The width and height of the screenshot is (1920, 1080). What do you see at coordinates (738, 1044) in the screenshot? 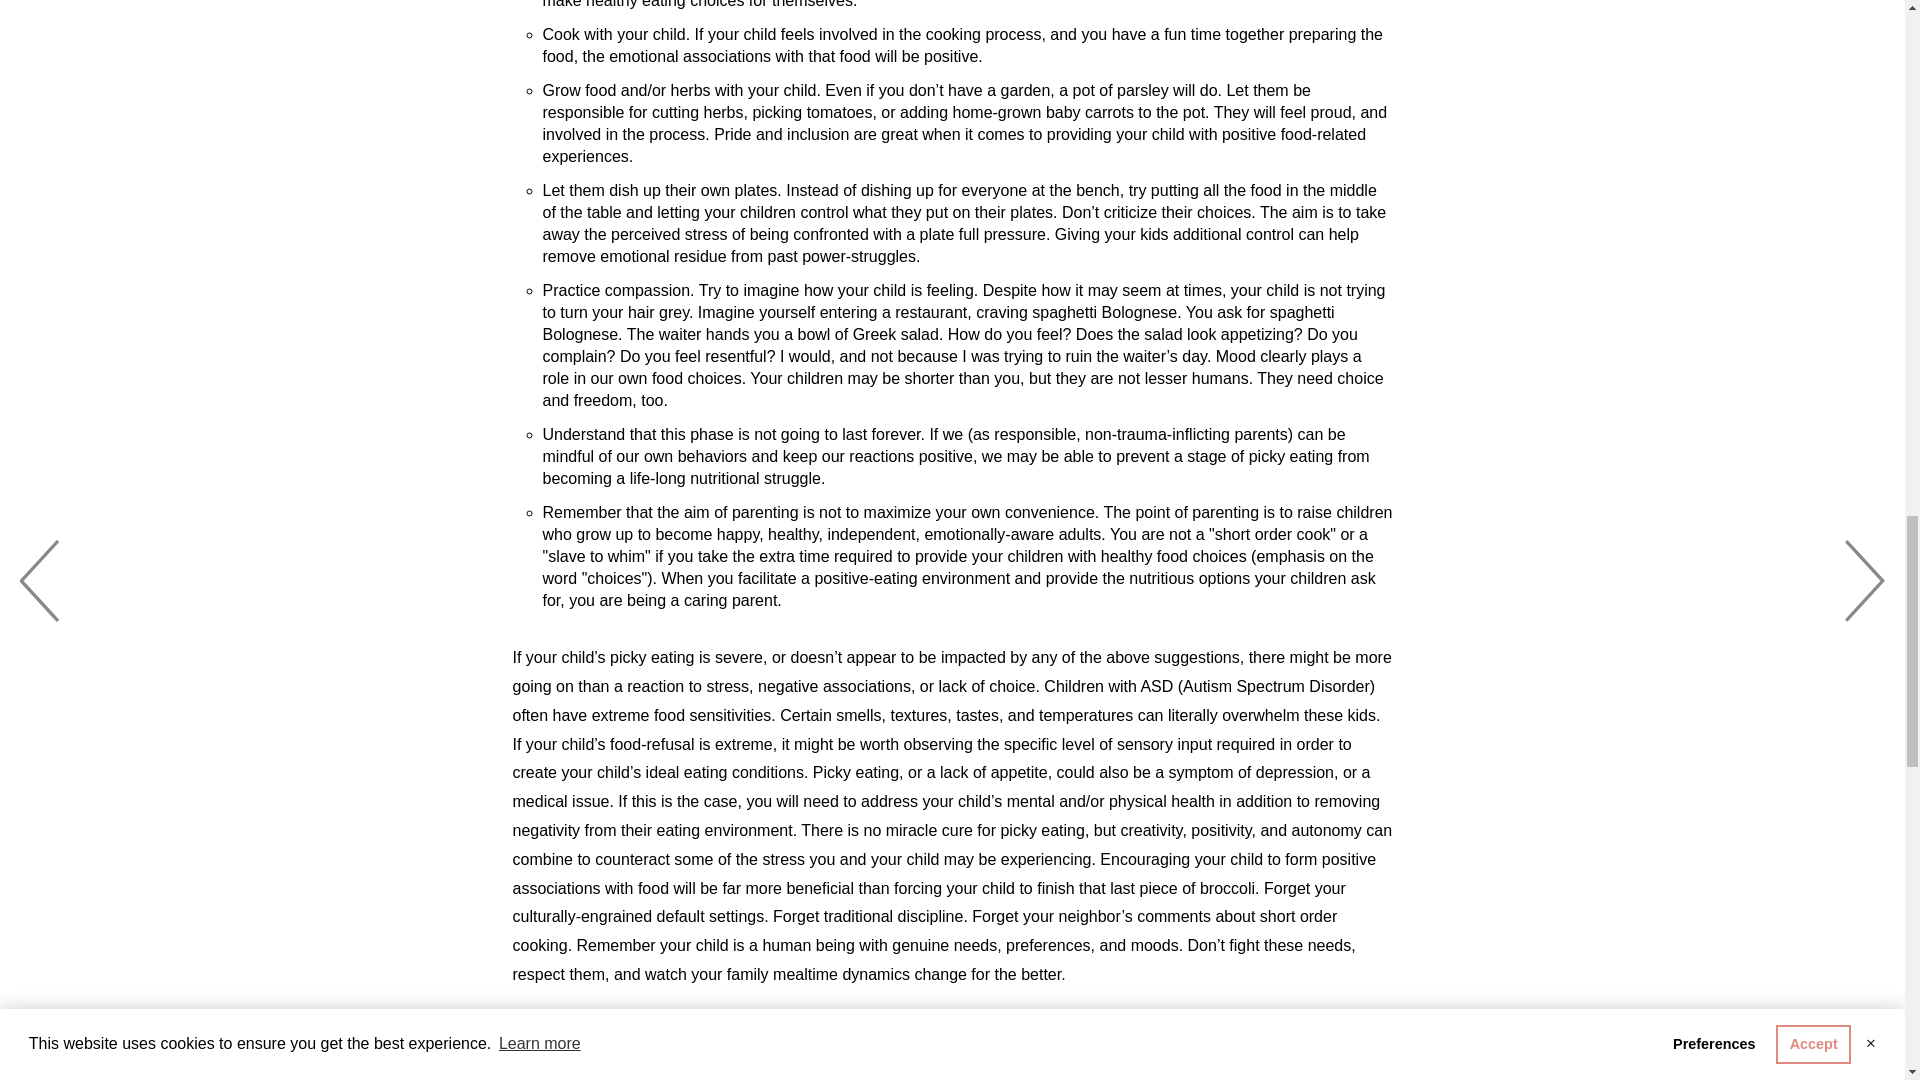
I see `Share this on Pinterest` at bounding box center [738, 1044].